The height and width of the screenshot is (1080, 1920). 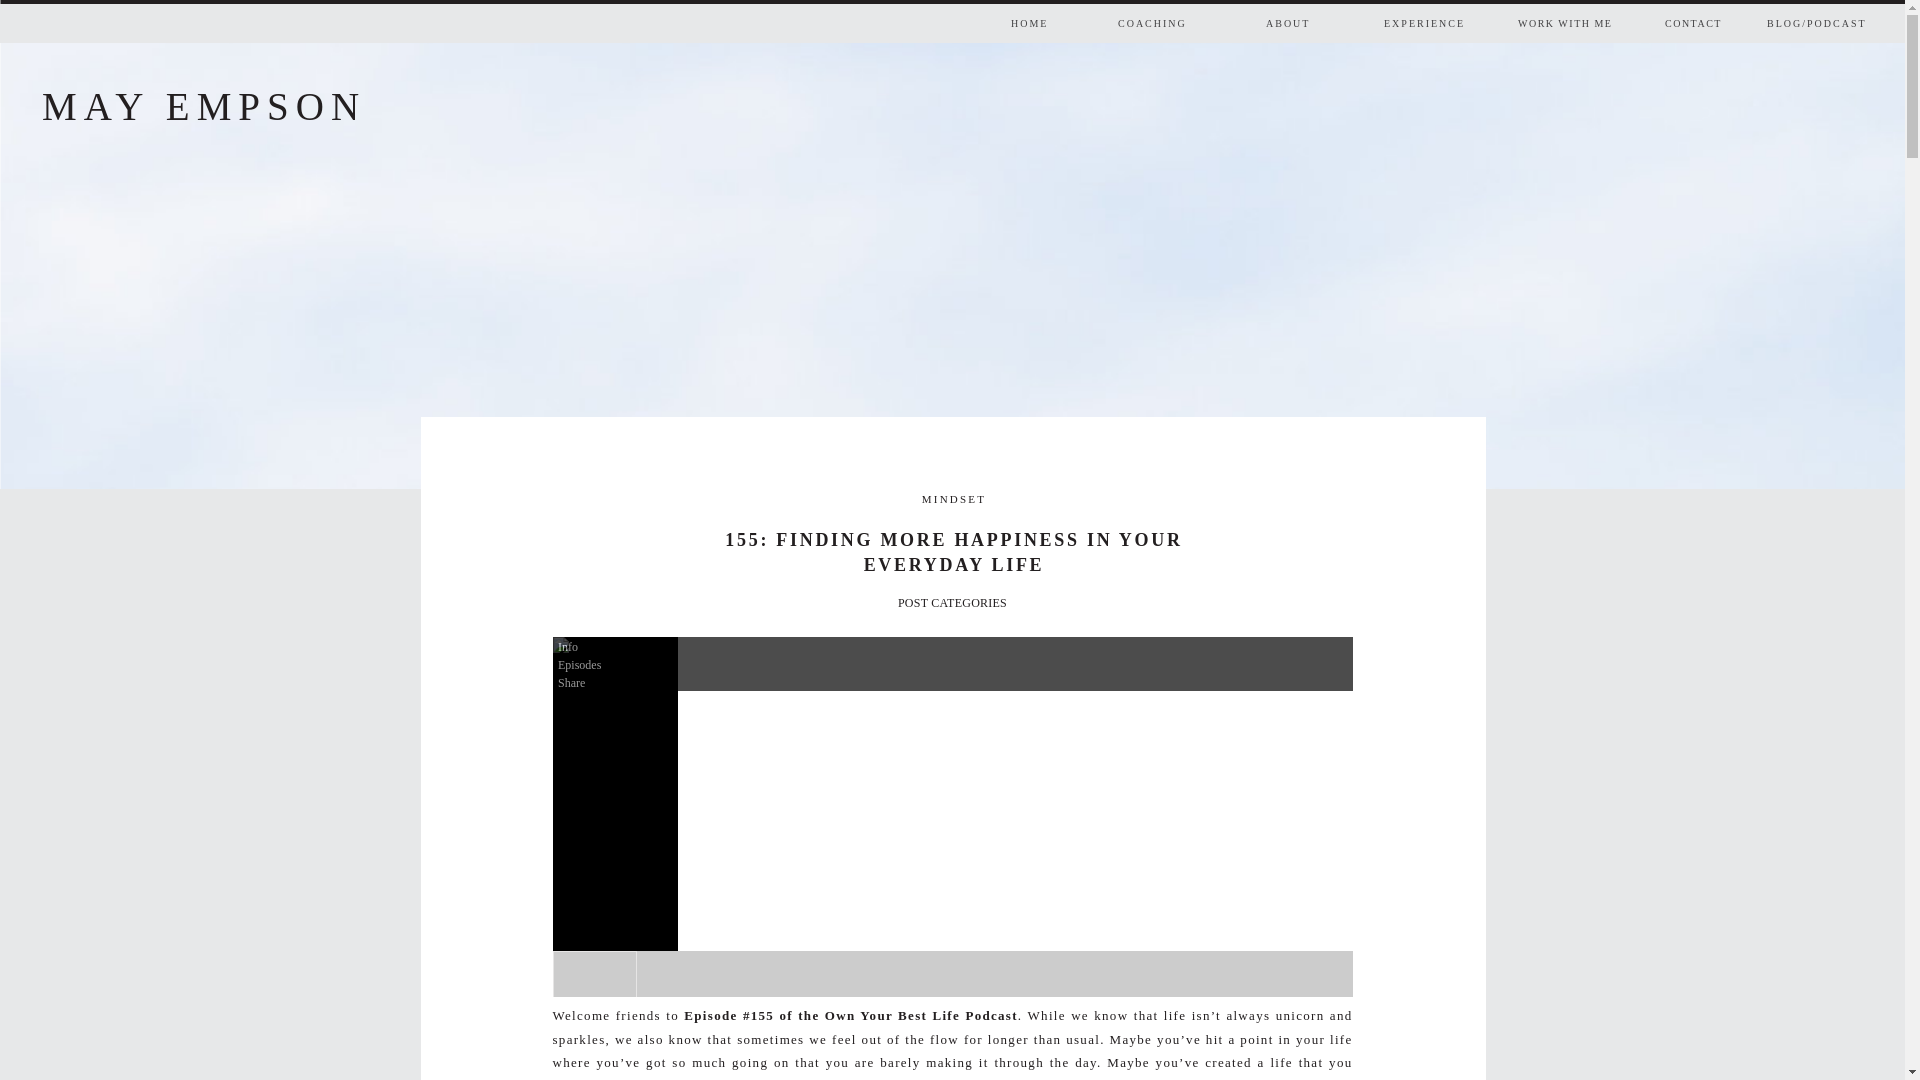 What do you see at coordinates (1722, 26) in the screenshot?
I see `CONTACT` at bounding box center [1722, 26].